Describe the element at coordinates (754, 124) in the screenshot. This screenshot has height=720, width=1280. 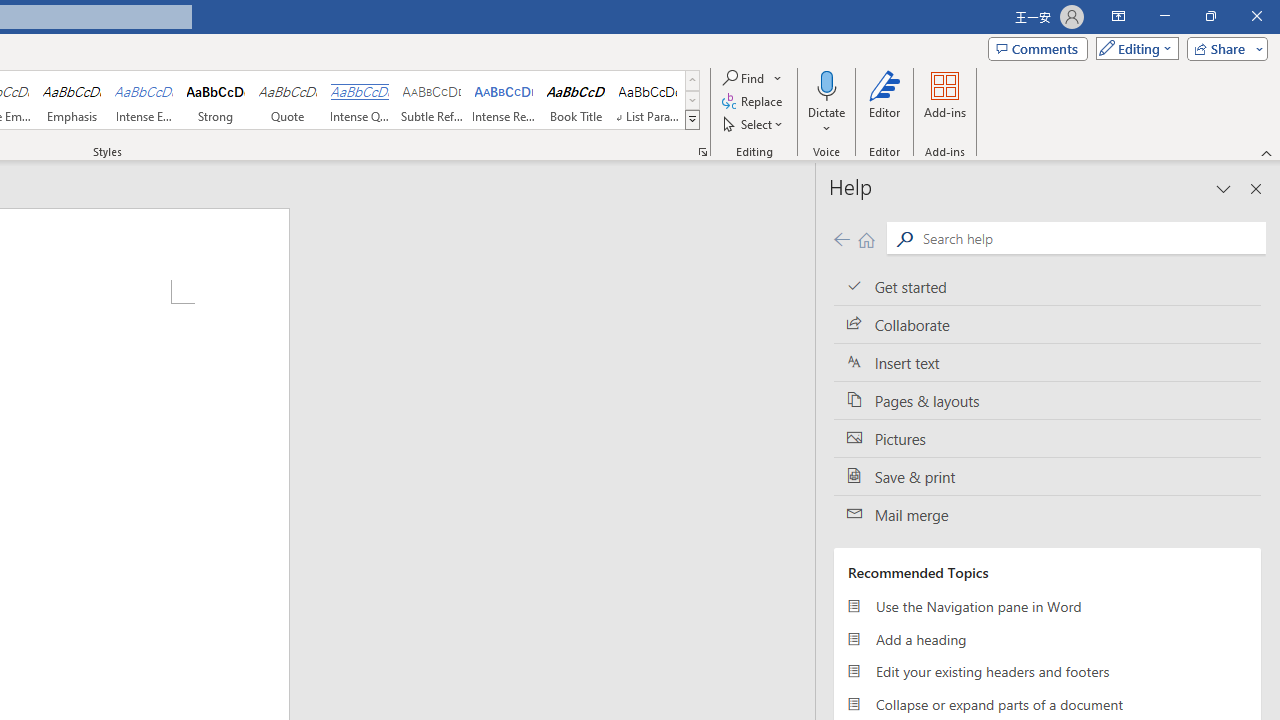
I see `Select` at that location.